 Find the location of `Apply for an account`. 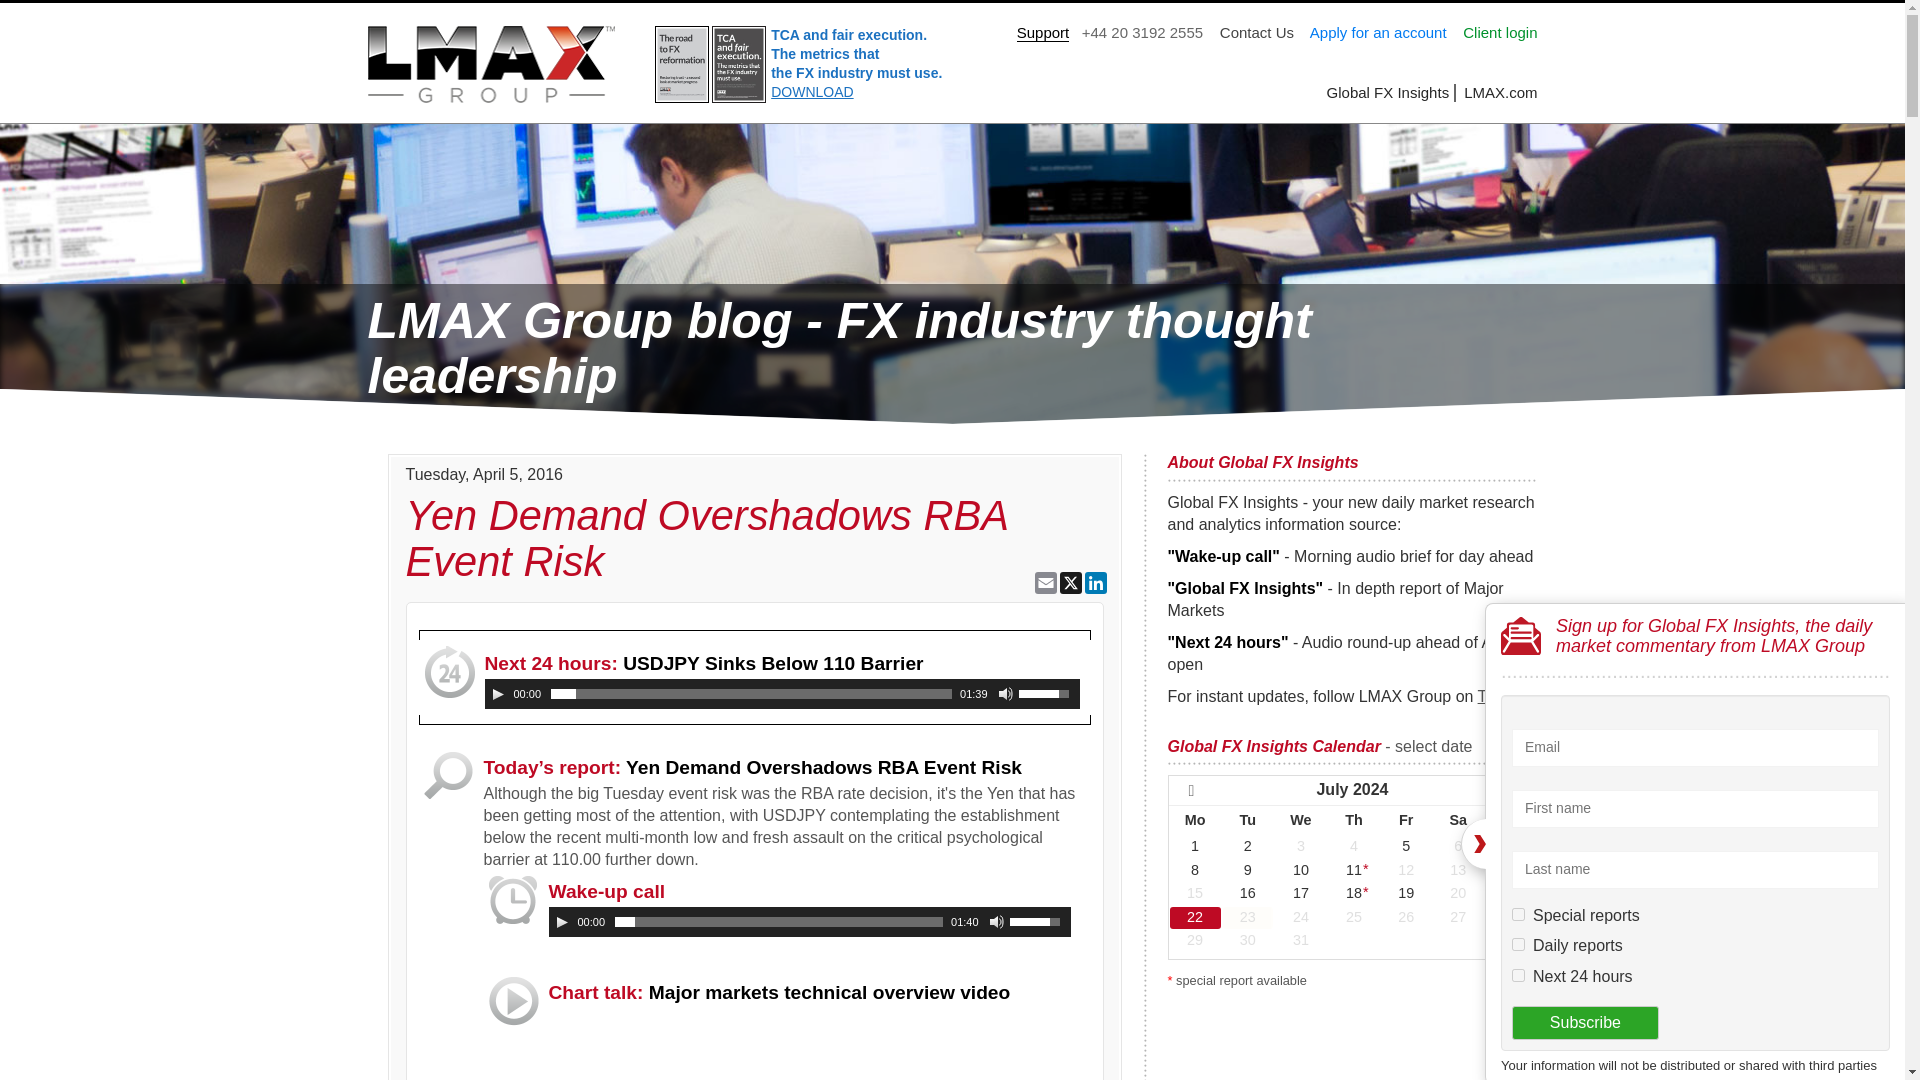

Apply for an account is located at coordinates (1378, 32).